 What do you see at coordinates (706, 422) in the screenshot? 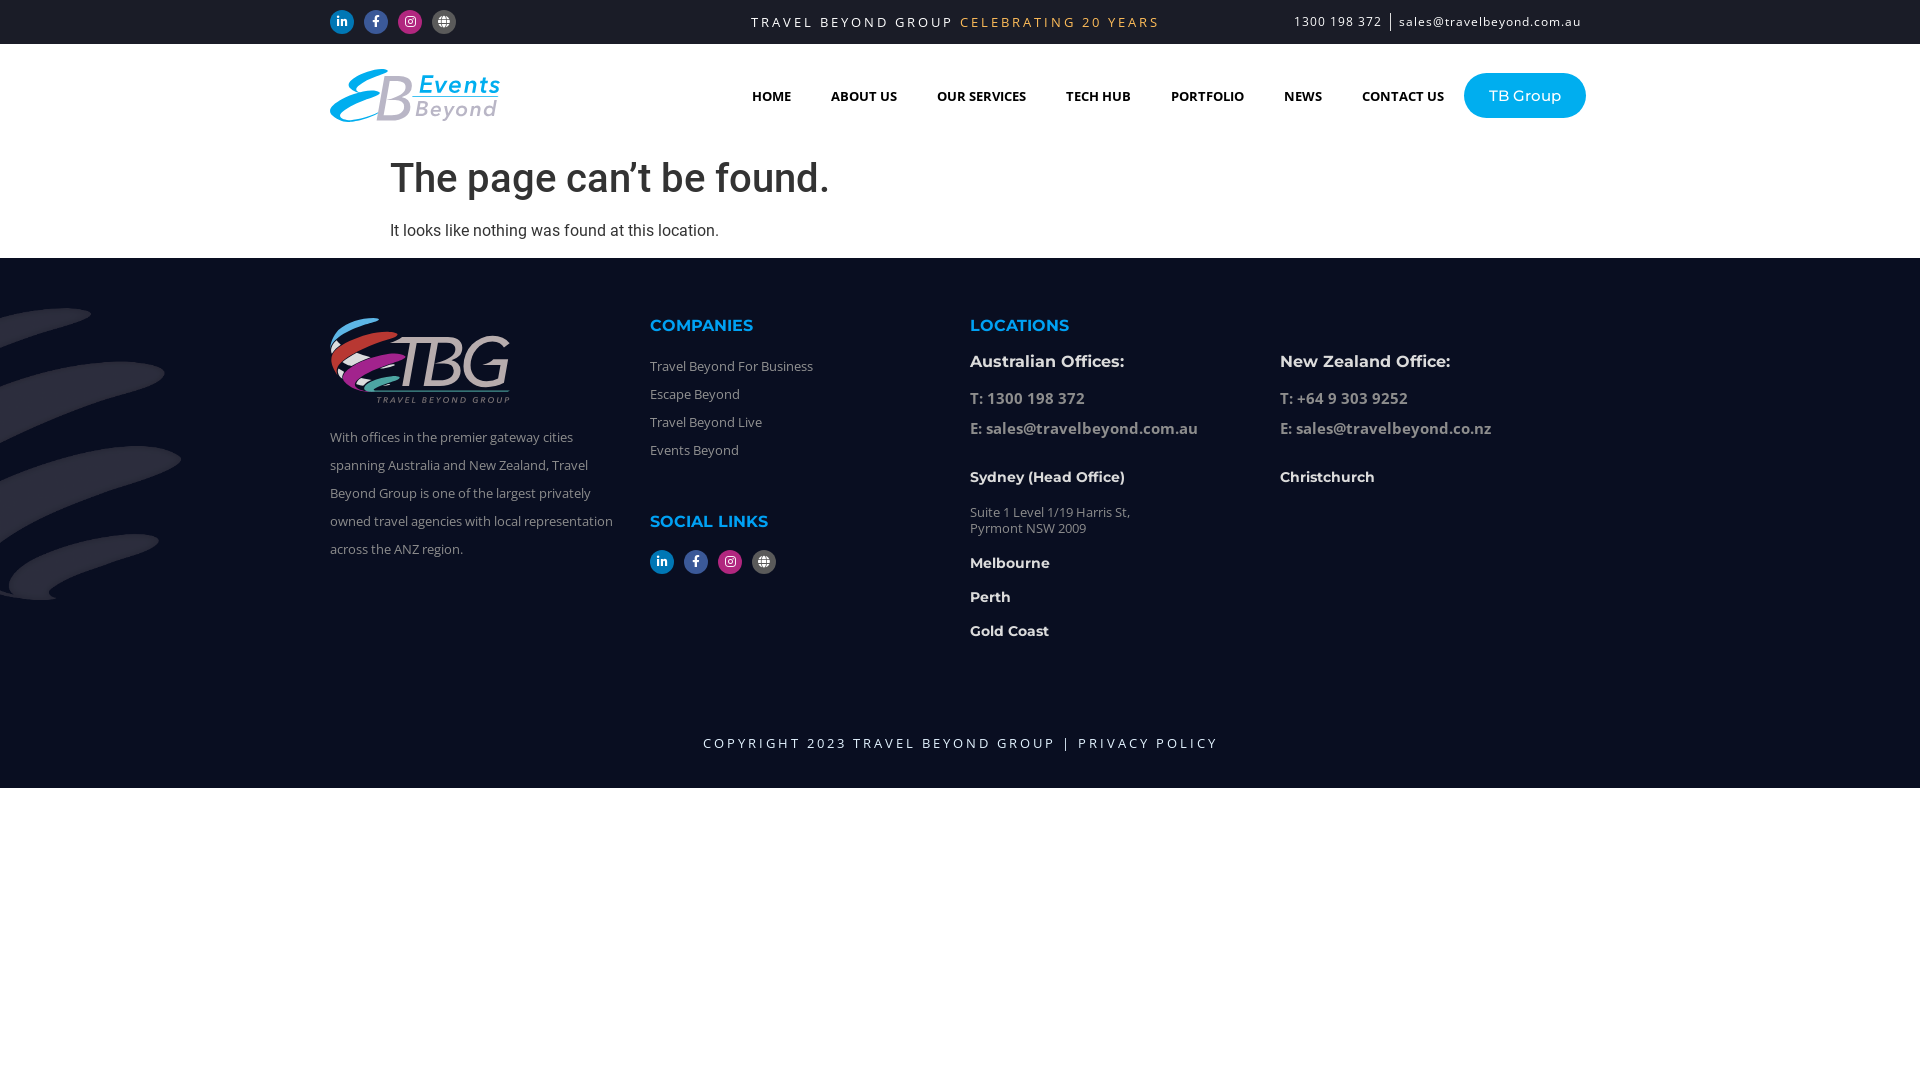
I see `Travel Beyond Live` at bounding box center [706, 422].